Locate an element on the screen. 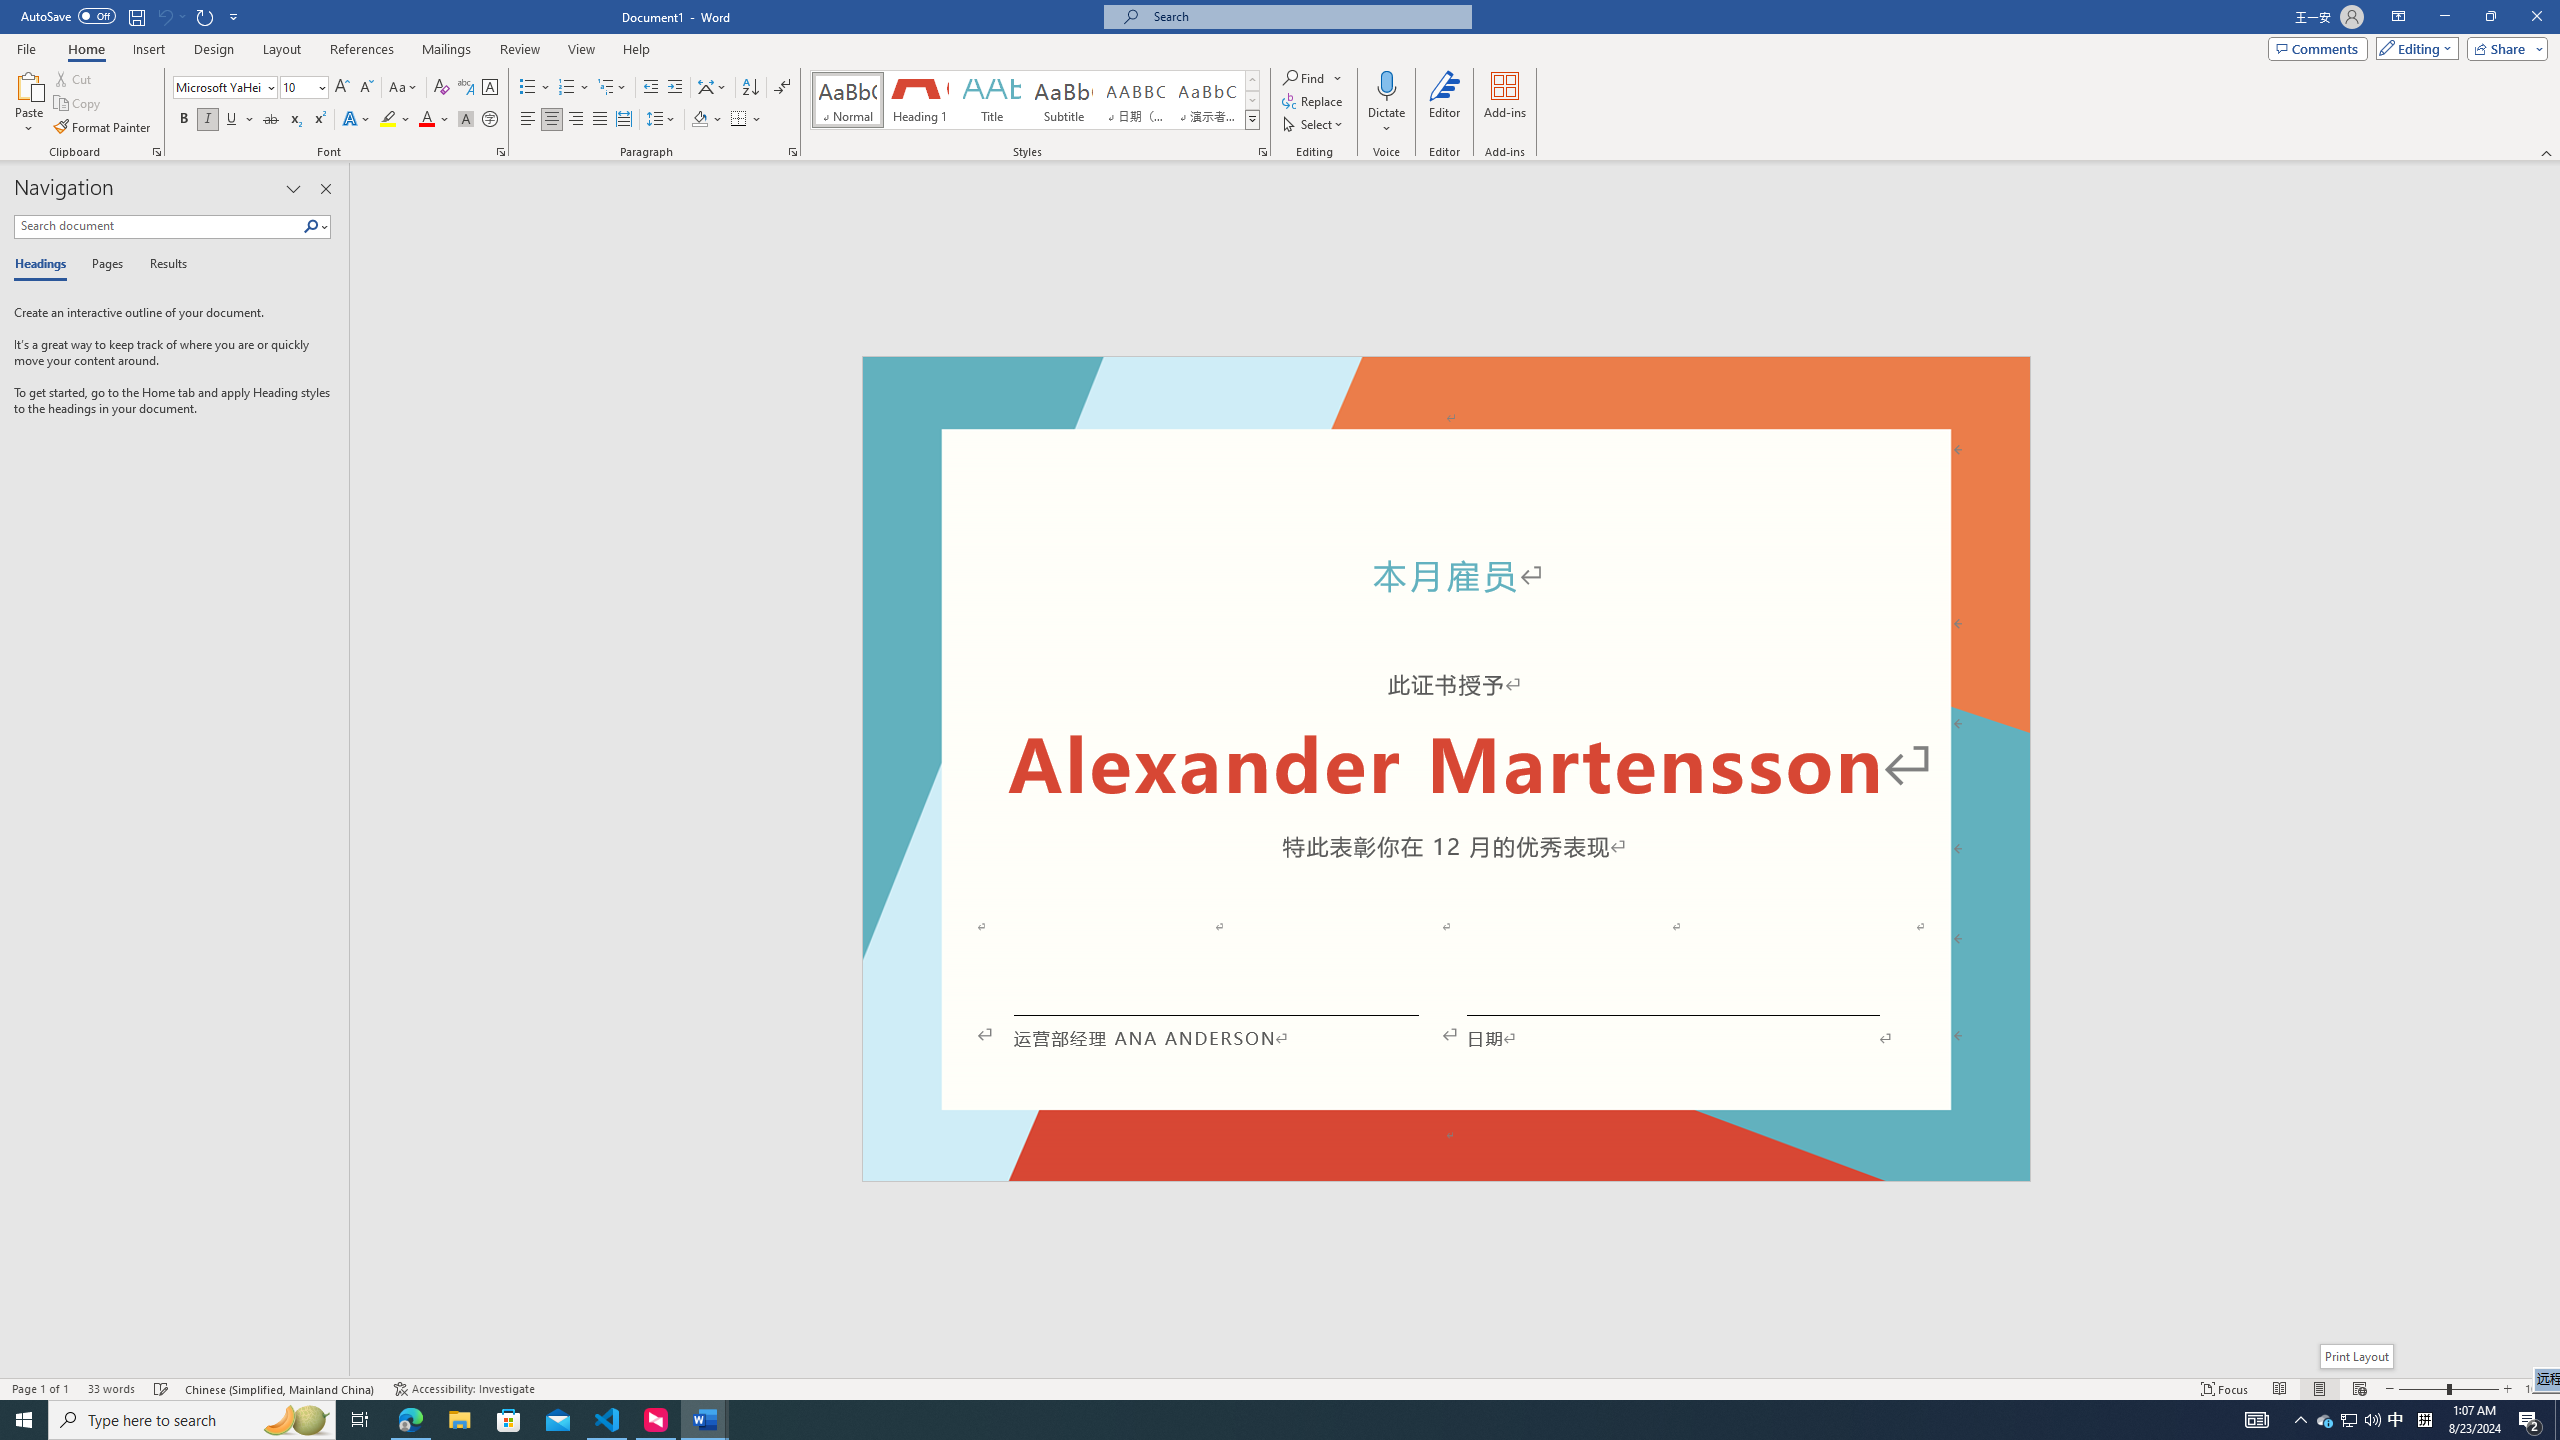  Page 1 content is located at coordinates (1446, 784).